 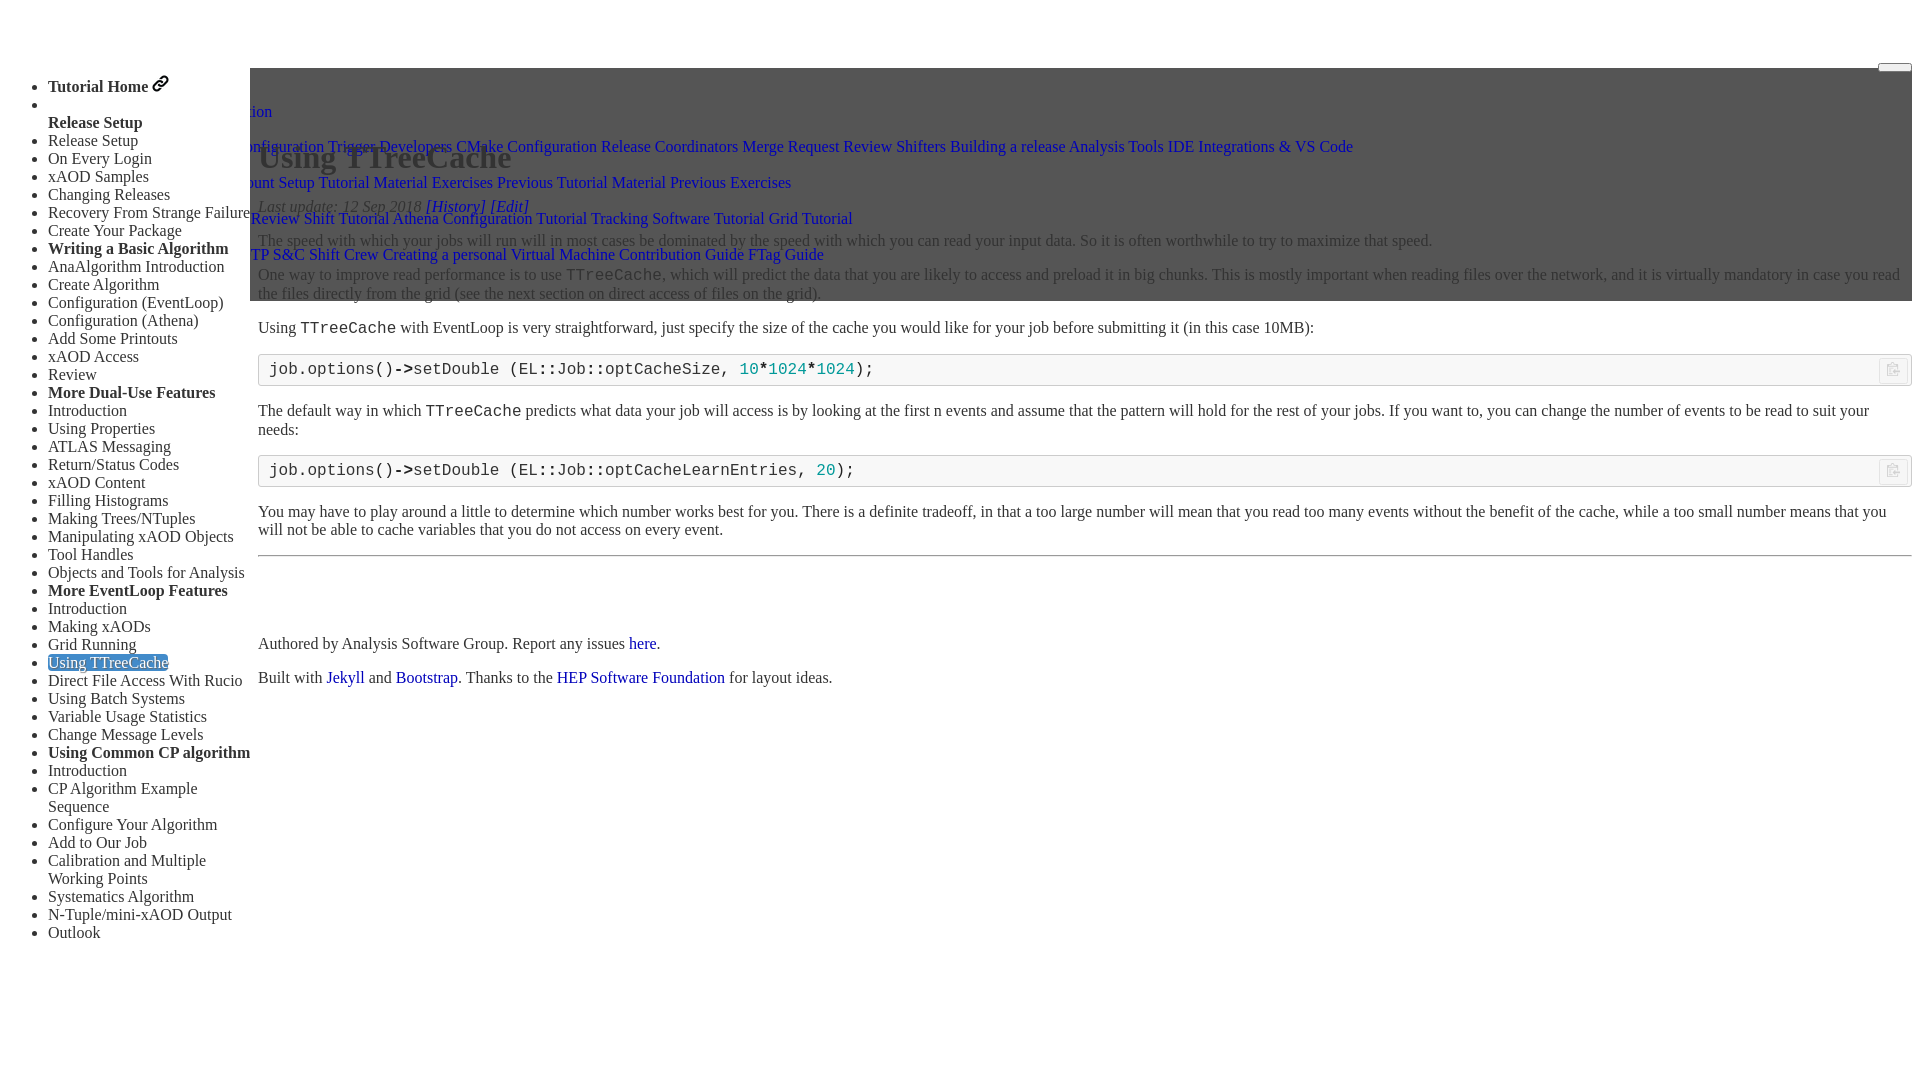 What do you see at coordinates (643, 643) in the screenshot?
I see `here` at bounding box center [643, 643].